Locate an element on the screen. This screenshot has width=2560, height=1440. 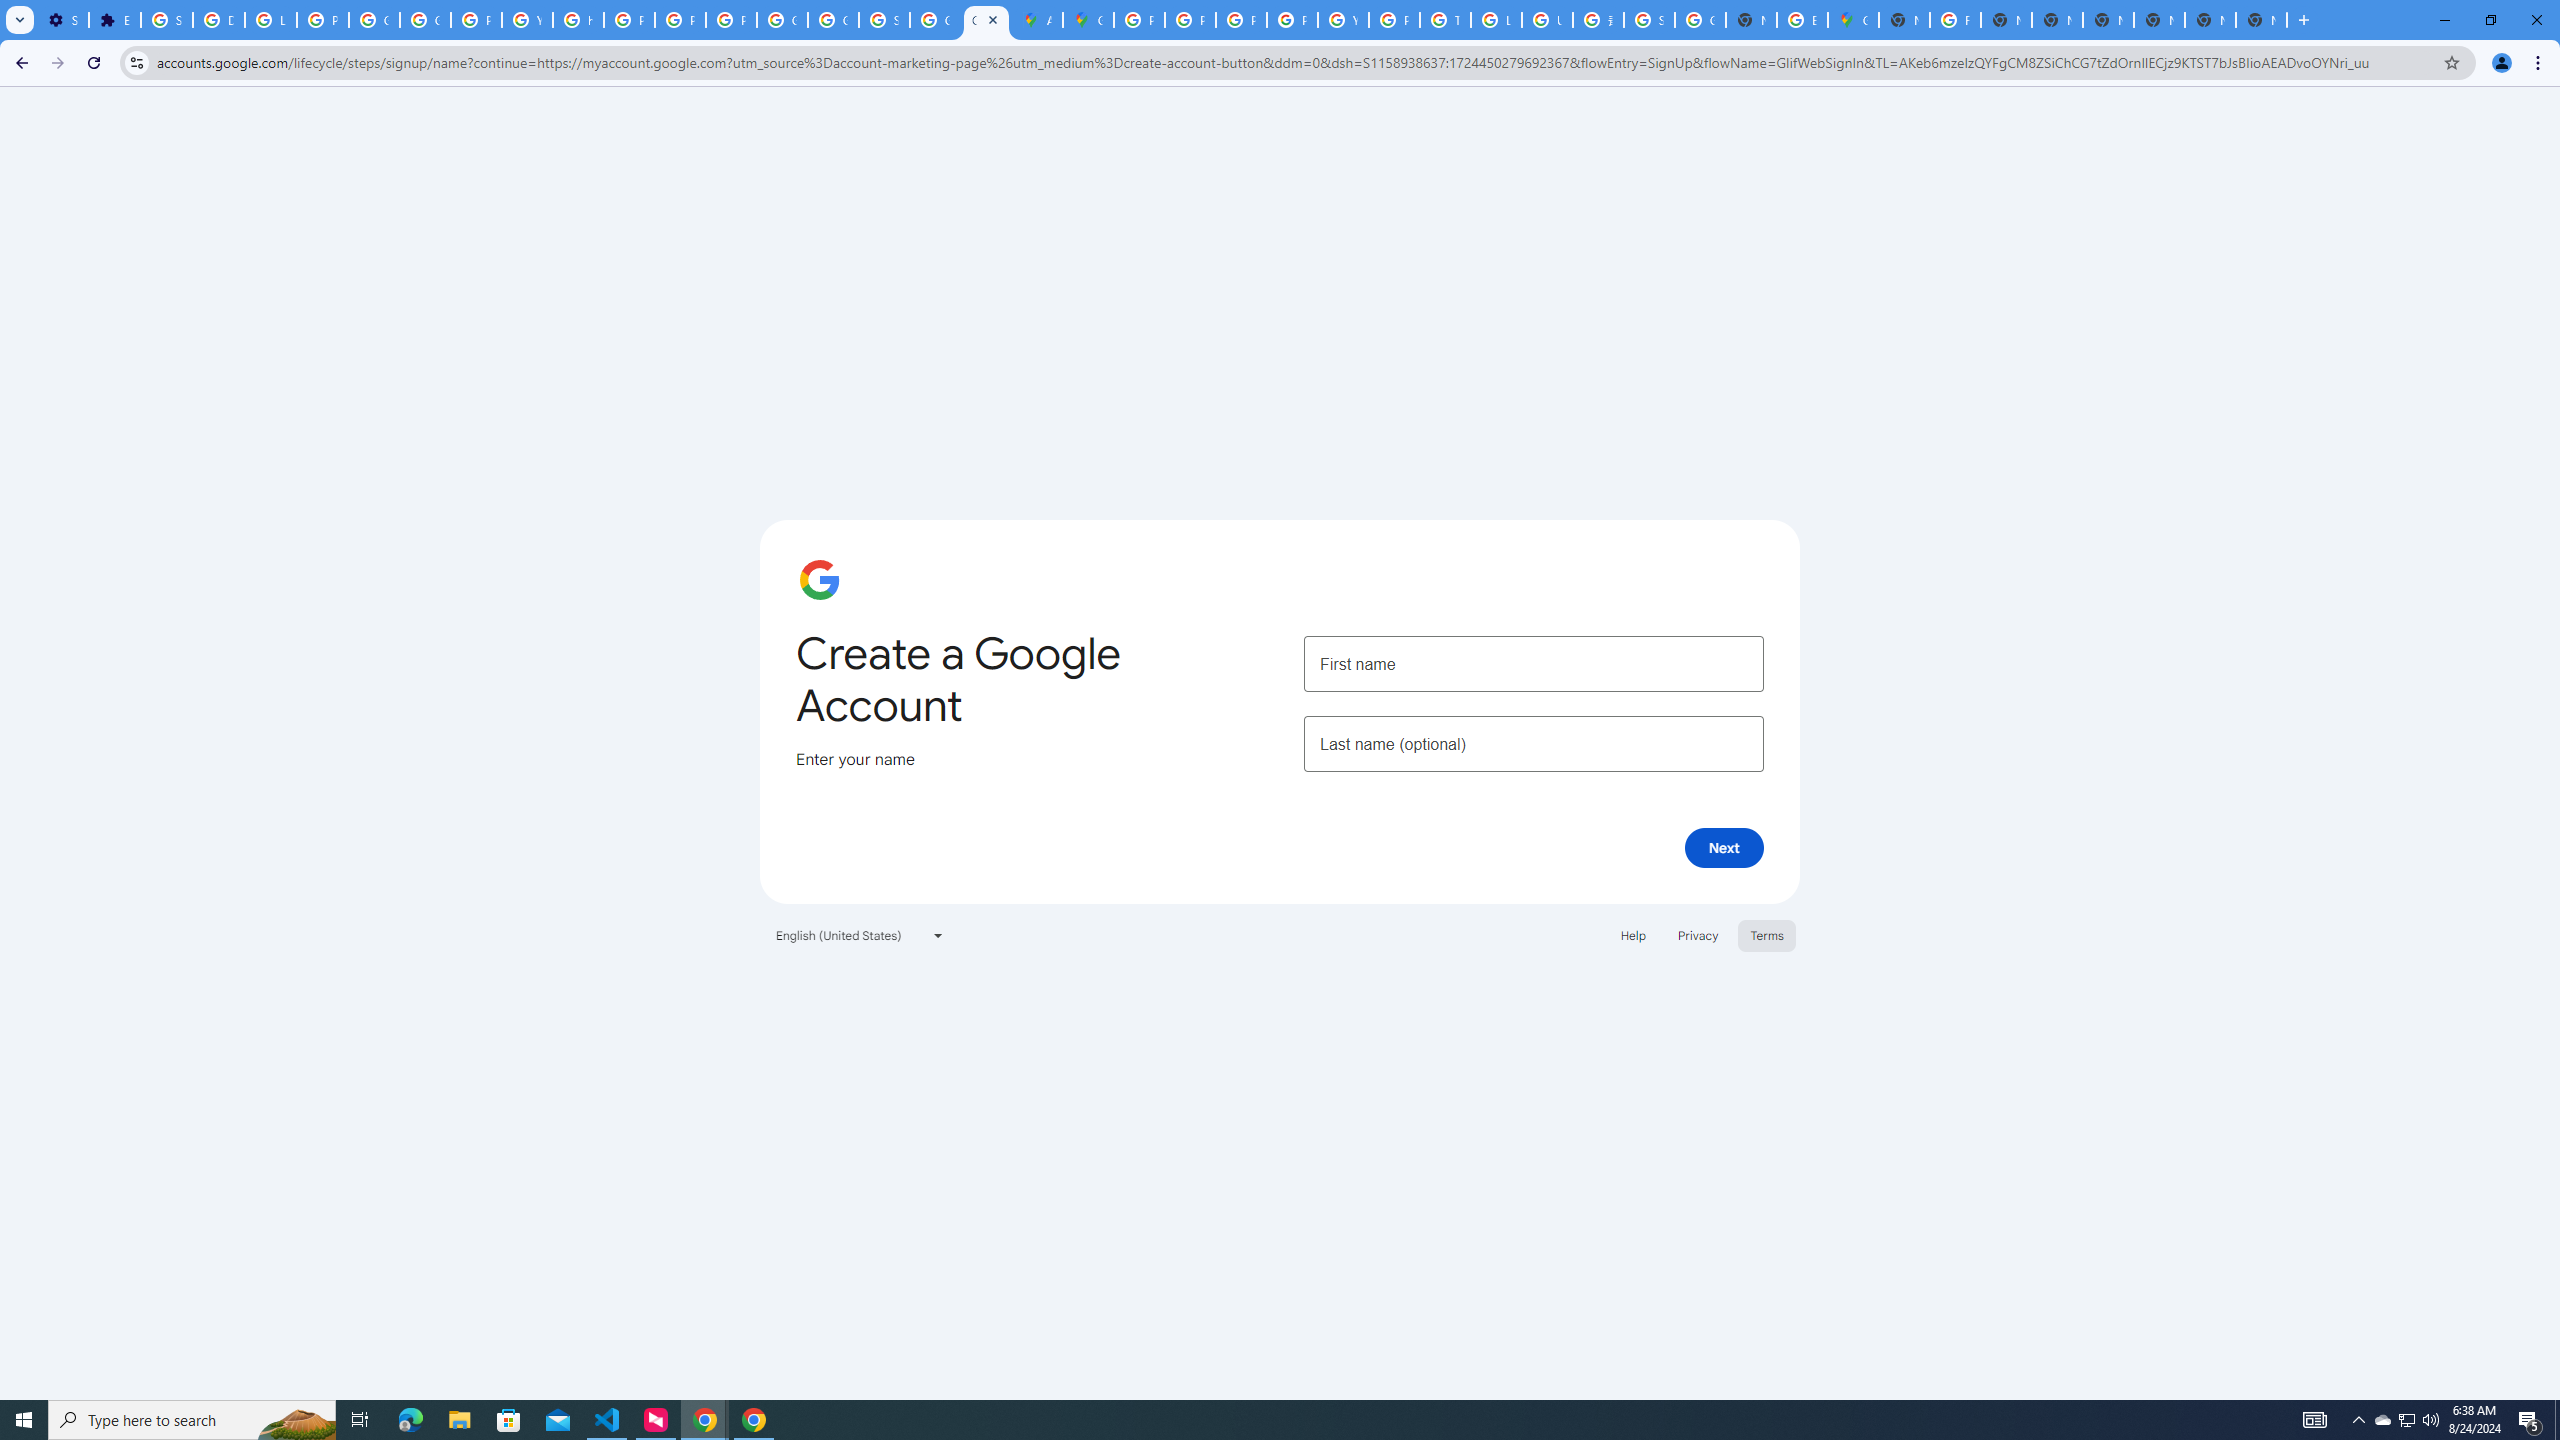
Settings - On startup is located at coordinates (62, 20).